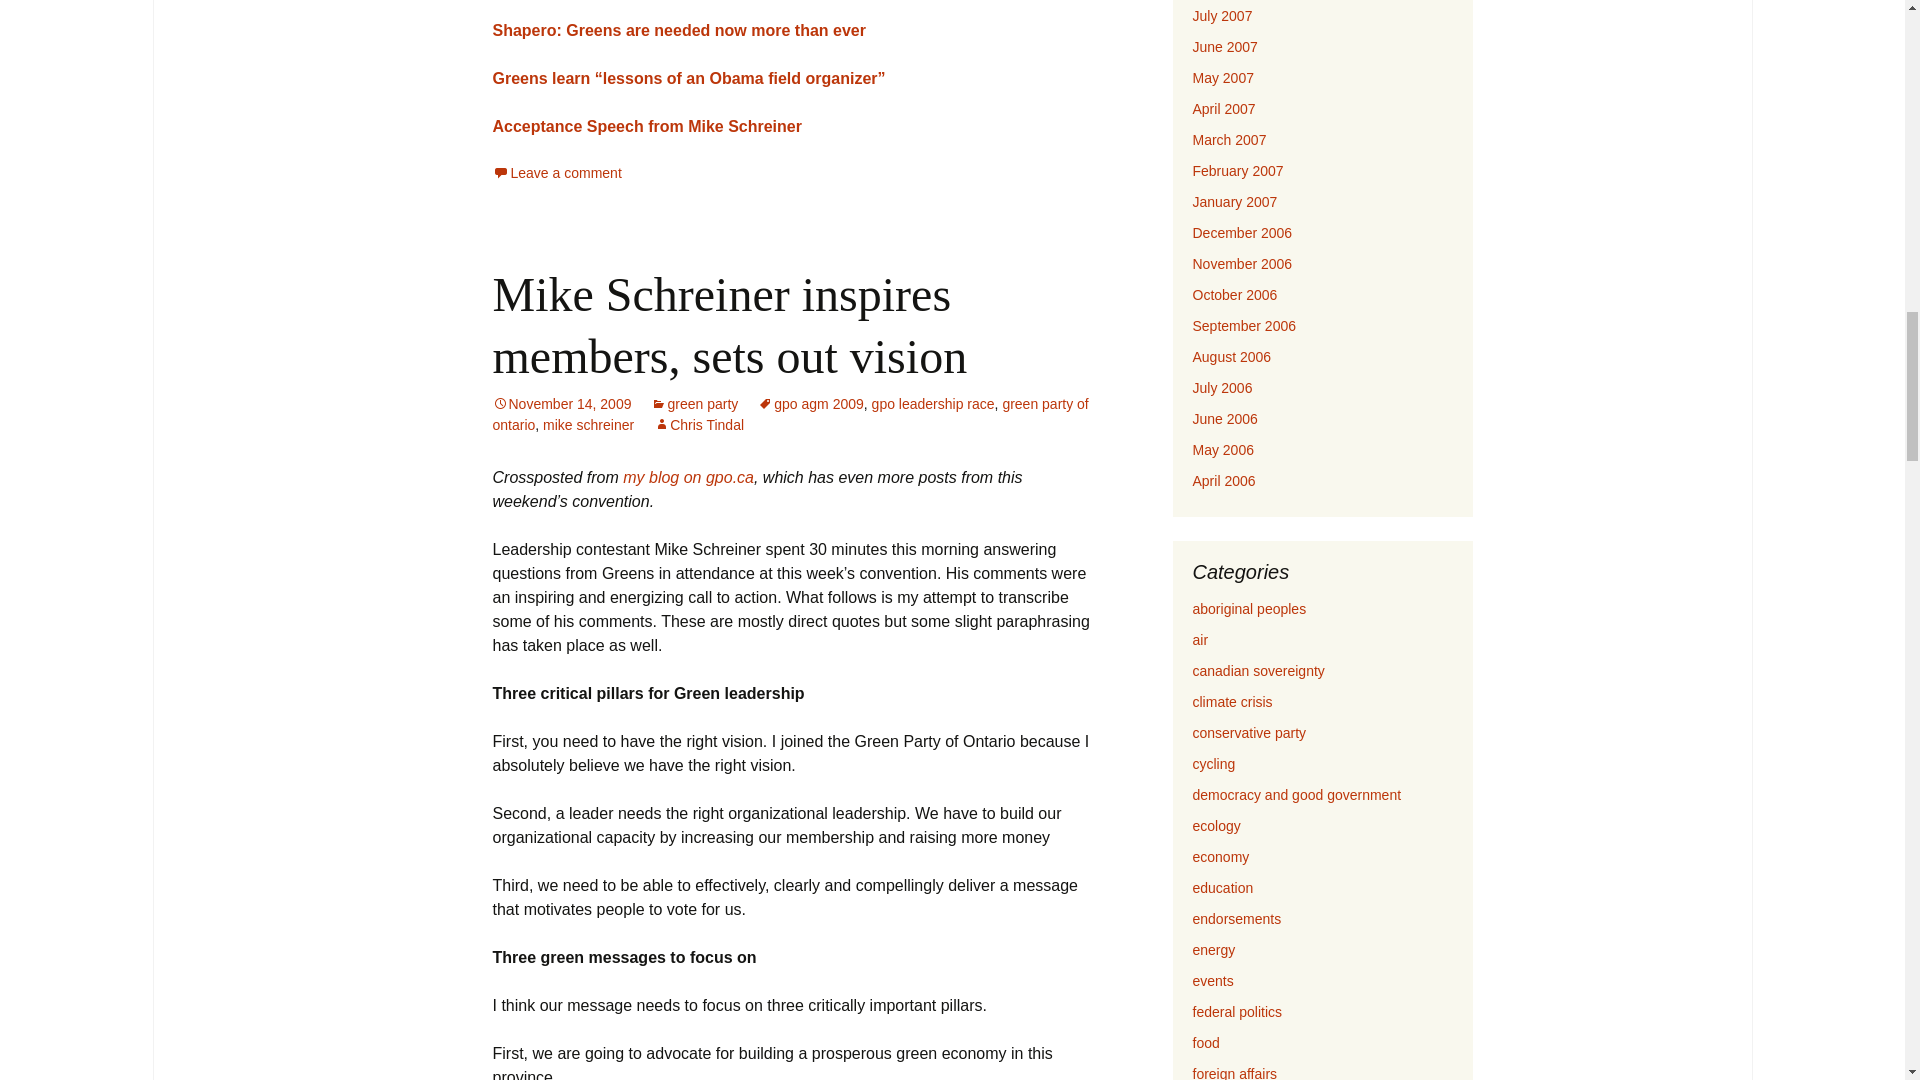 The height and width of the screenshot is (1080, 1920). Describe the element at coordinates (678, 30) in the screenshot. I see `Shapero: Greens are needed now more than ever` at that location.